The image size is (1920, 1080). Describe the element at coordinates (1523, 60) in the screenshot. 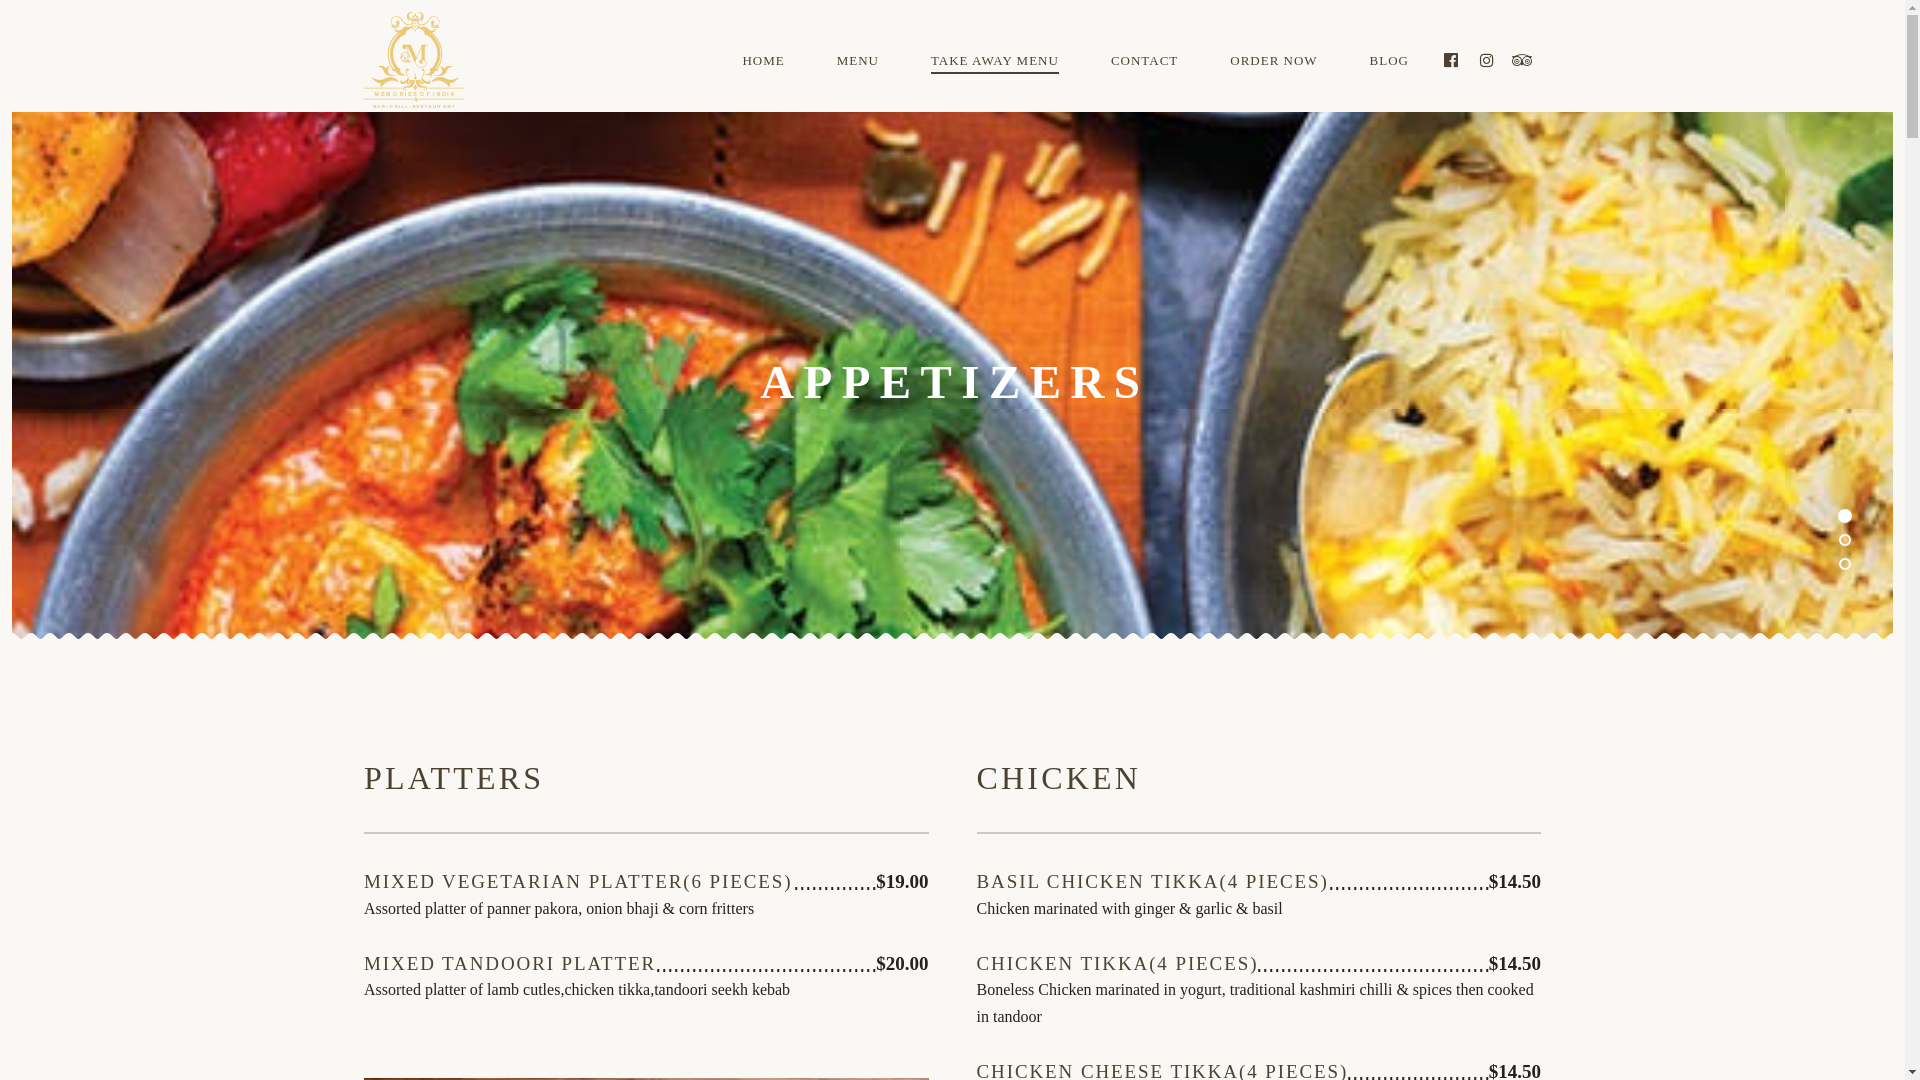

I see `TRIPADVISOR` at that location.